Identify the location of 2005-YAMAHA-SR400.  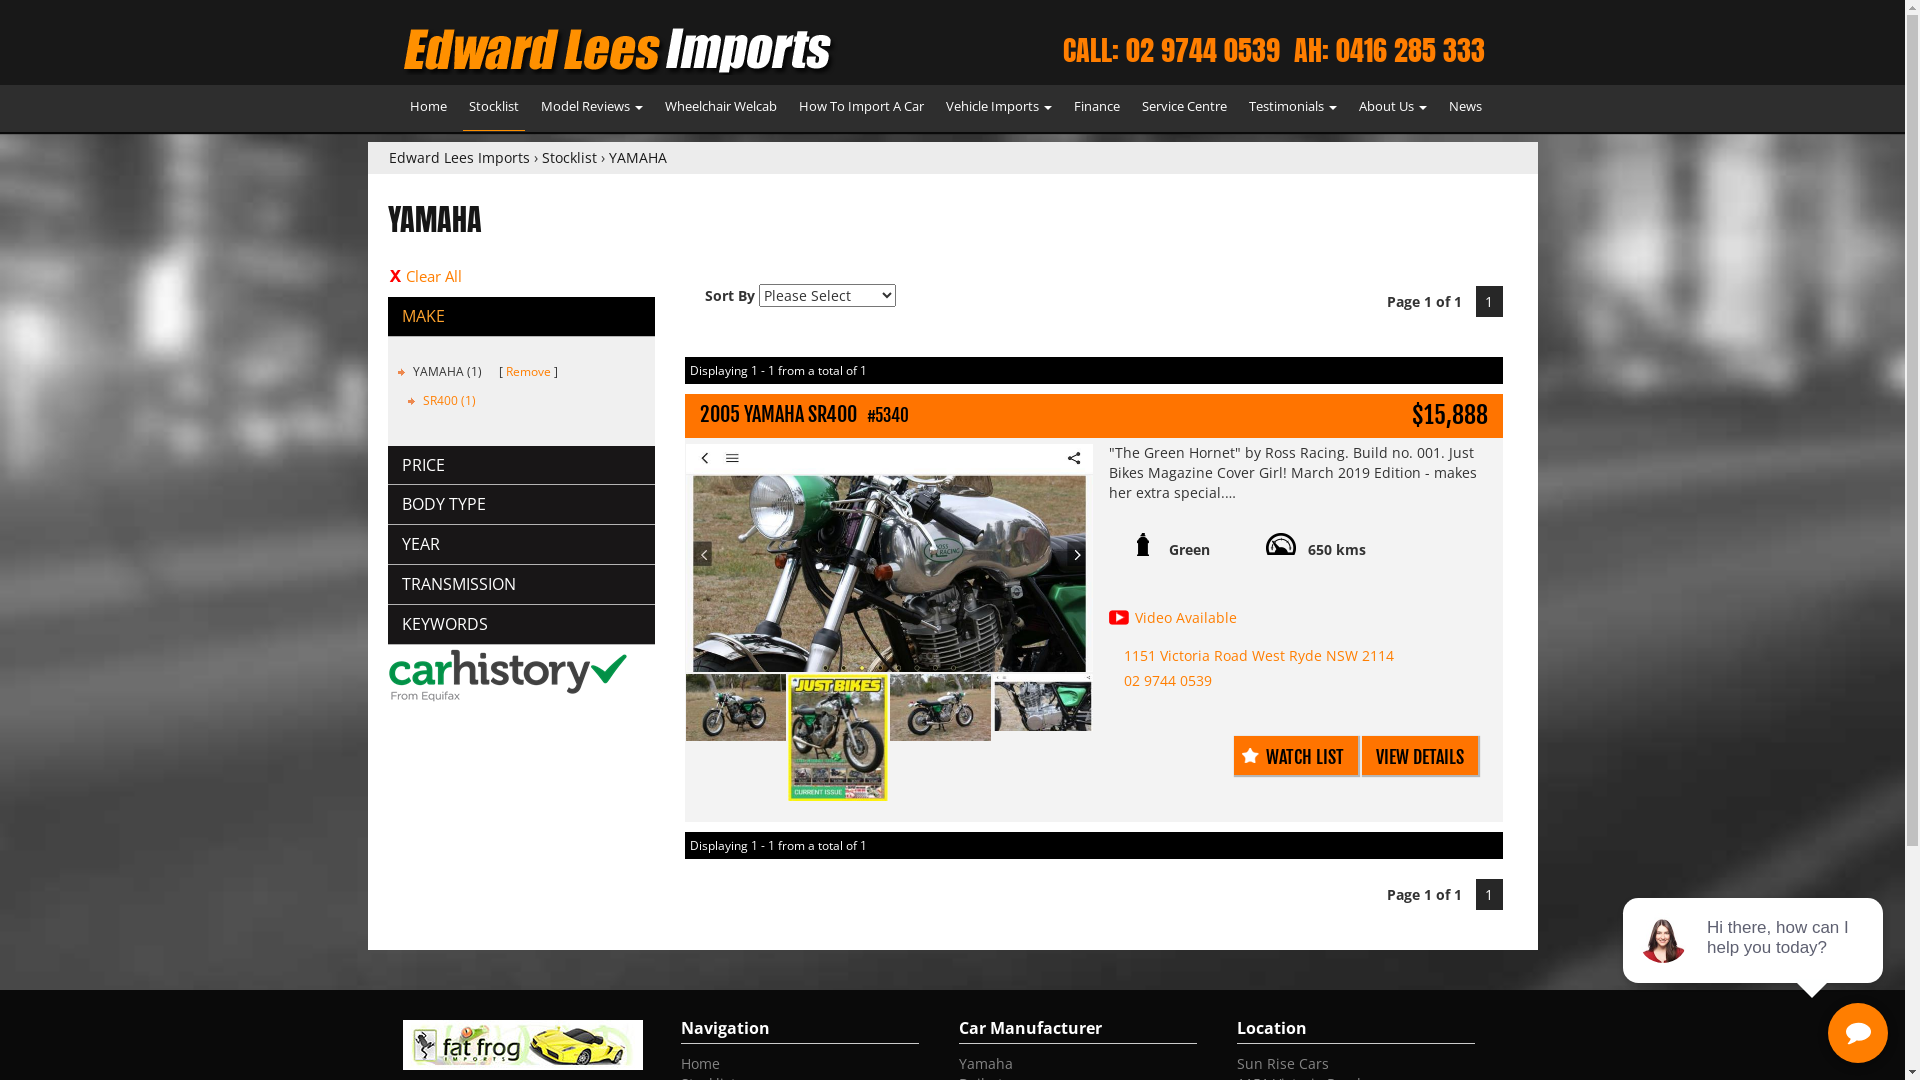
(940, 708).